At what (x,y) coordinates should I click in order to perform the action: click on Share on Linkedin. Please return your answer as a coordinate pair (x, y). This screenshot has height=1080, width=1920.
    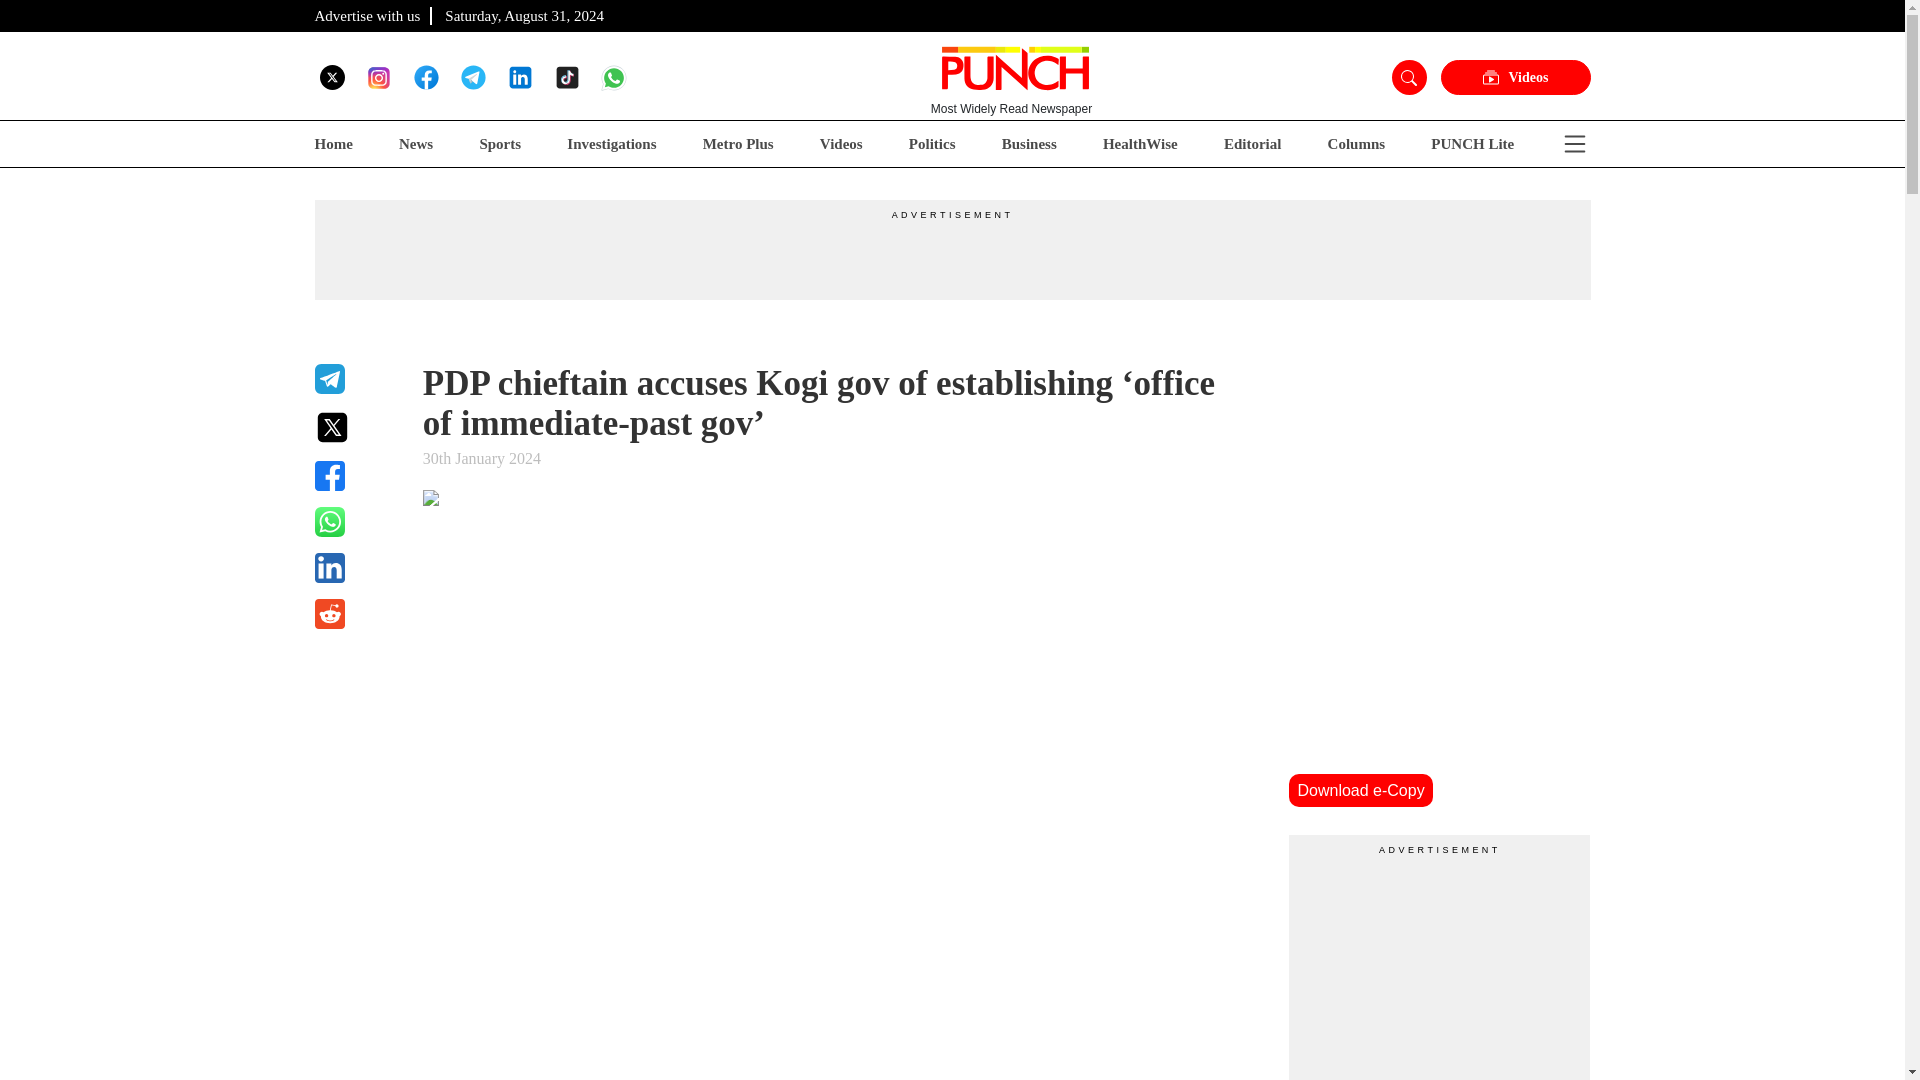
    Looking at the image, I should click on (356, 568).